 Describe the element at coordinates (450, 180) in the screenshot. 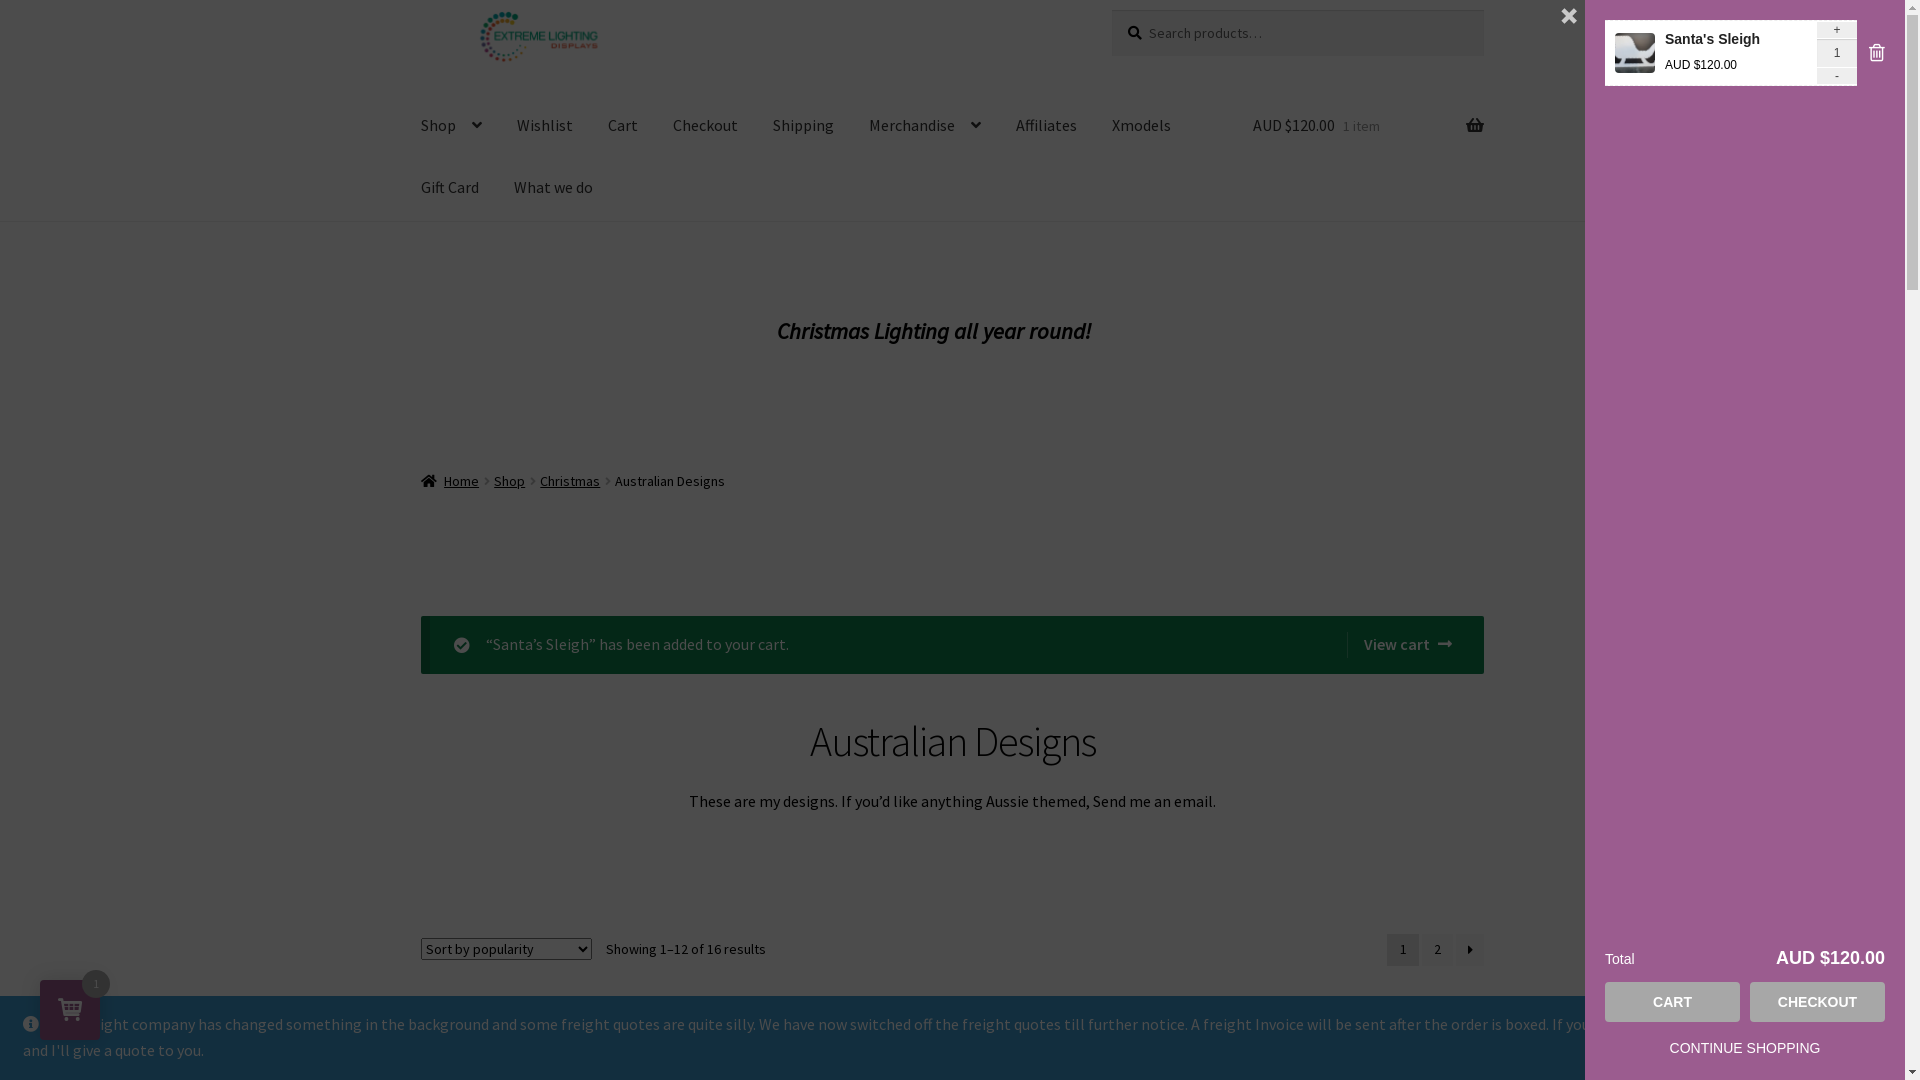

I see `Gift Card` at that location.